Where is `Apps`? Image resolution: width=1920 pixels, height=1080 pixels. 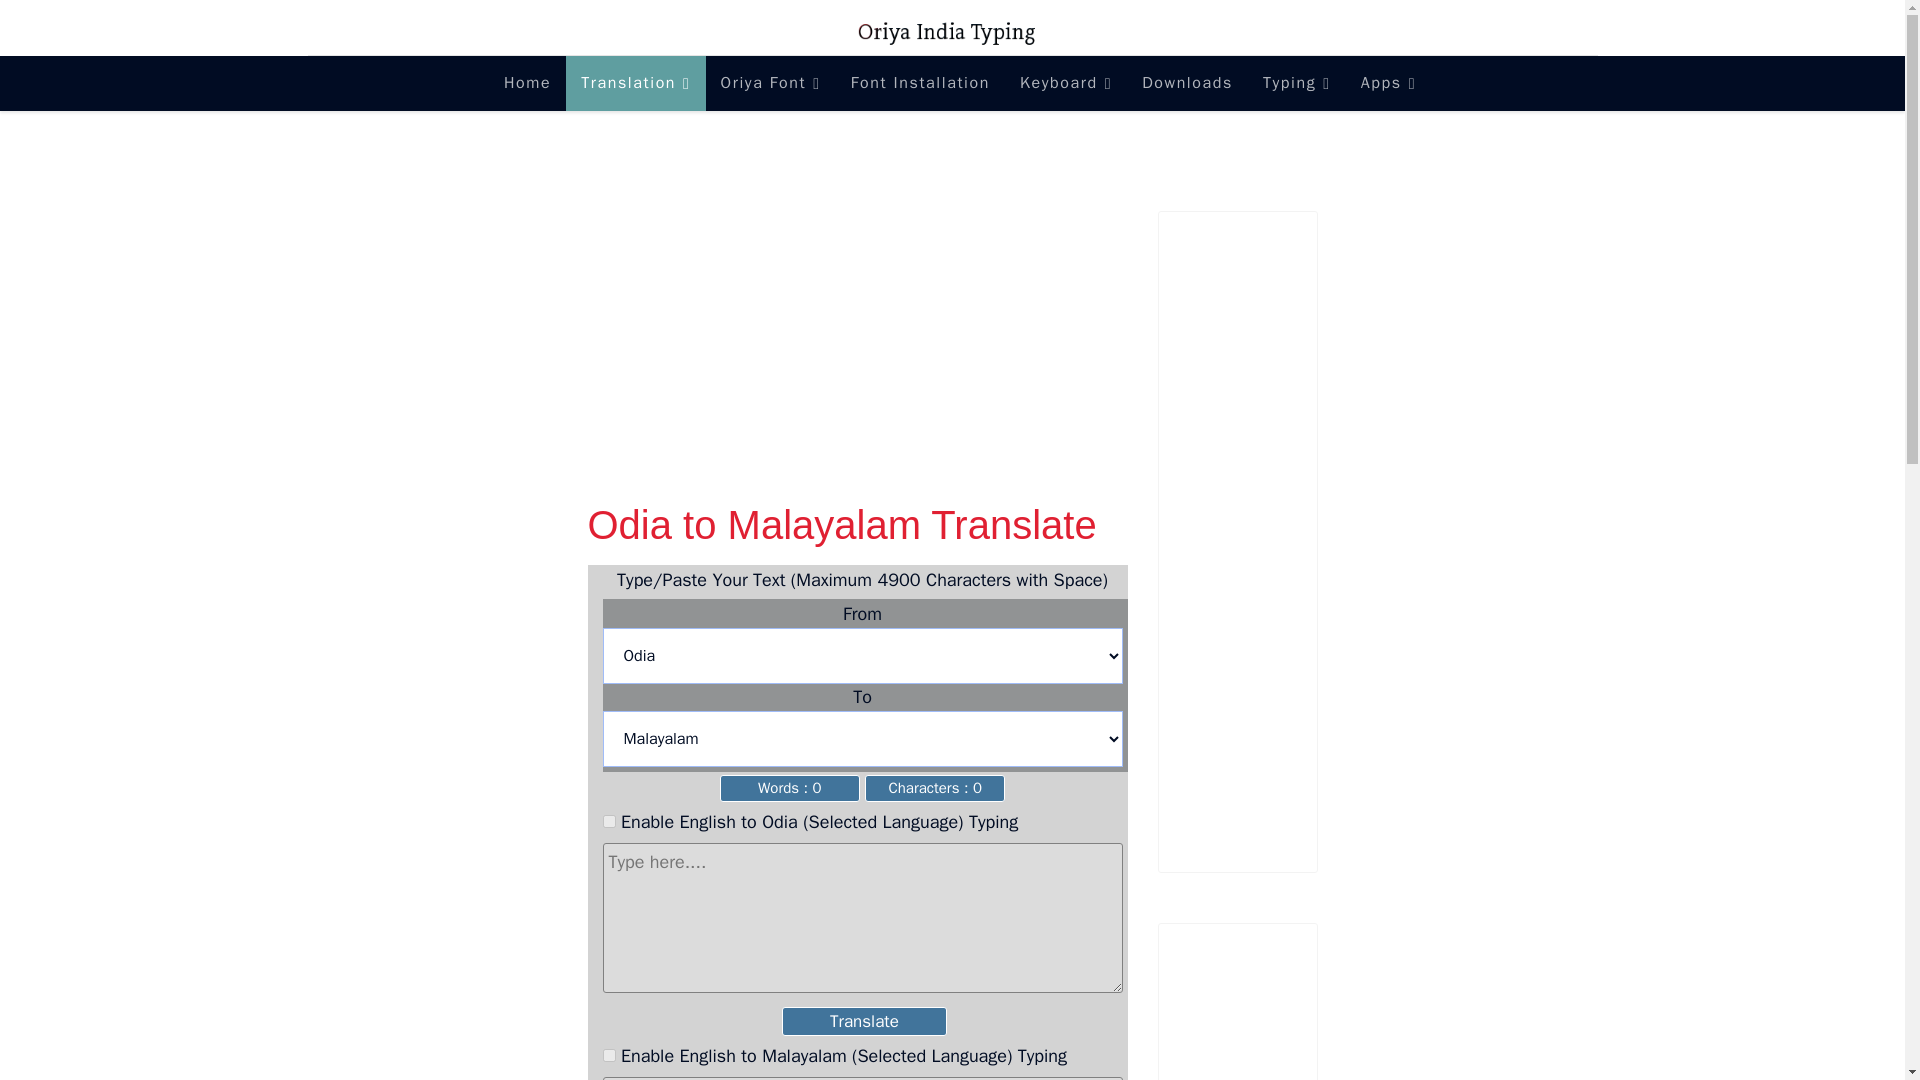
Apps is located at coordinates (1380, 84).